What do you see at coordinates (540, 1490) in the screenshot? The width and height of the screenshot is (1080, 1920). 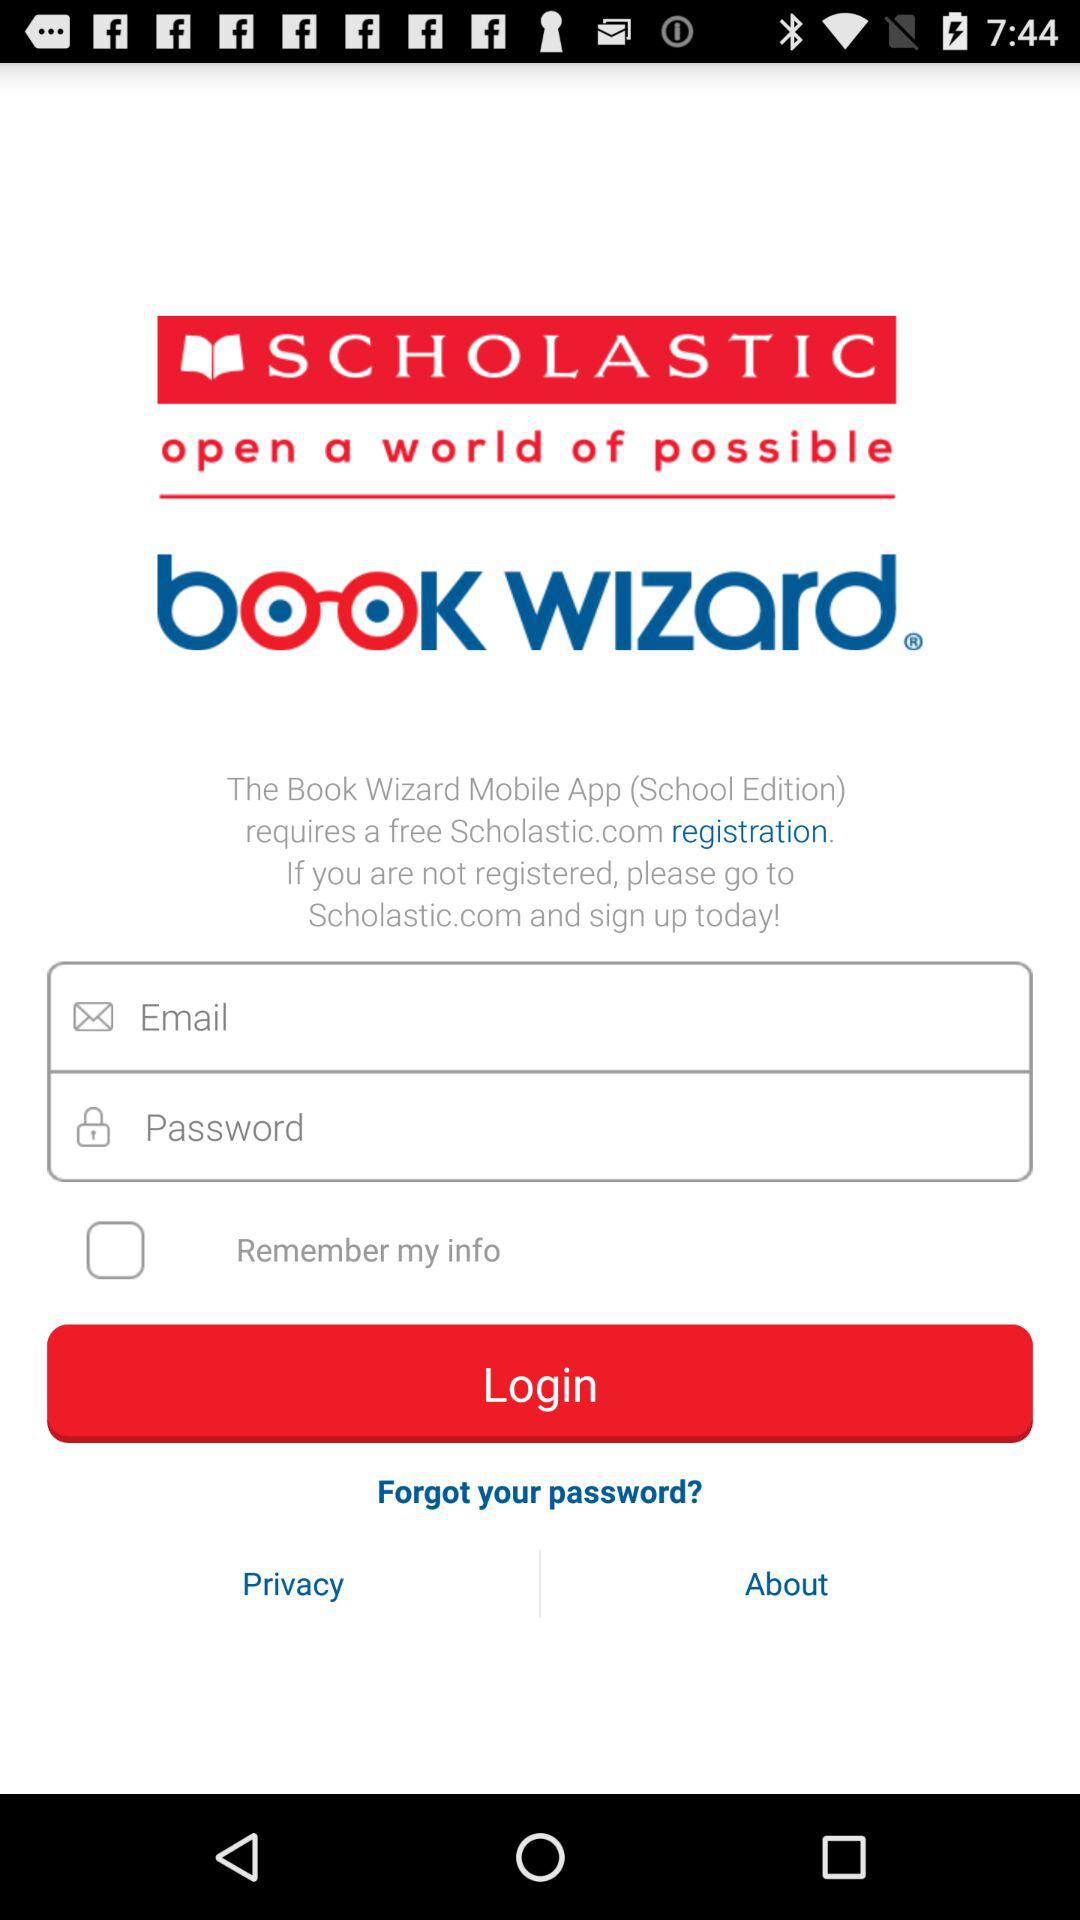 I see `open the forgot your password?` at bounding box center [540, 1490].